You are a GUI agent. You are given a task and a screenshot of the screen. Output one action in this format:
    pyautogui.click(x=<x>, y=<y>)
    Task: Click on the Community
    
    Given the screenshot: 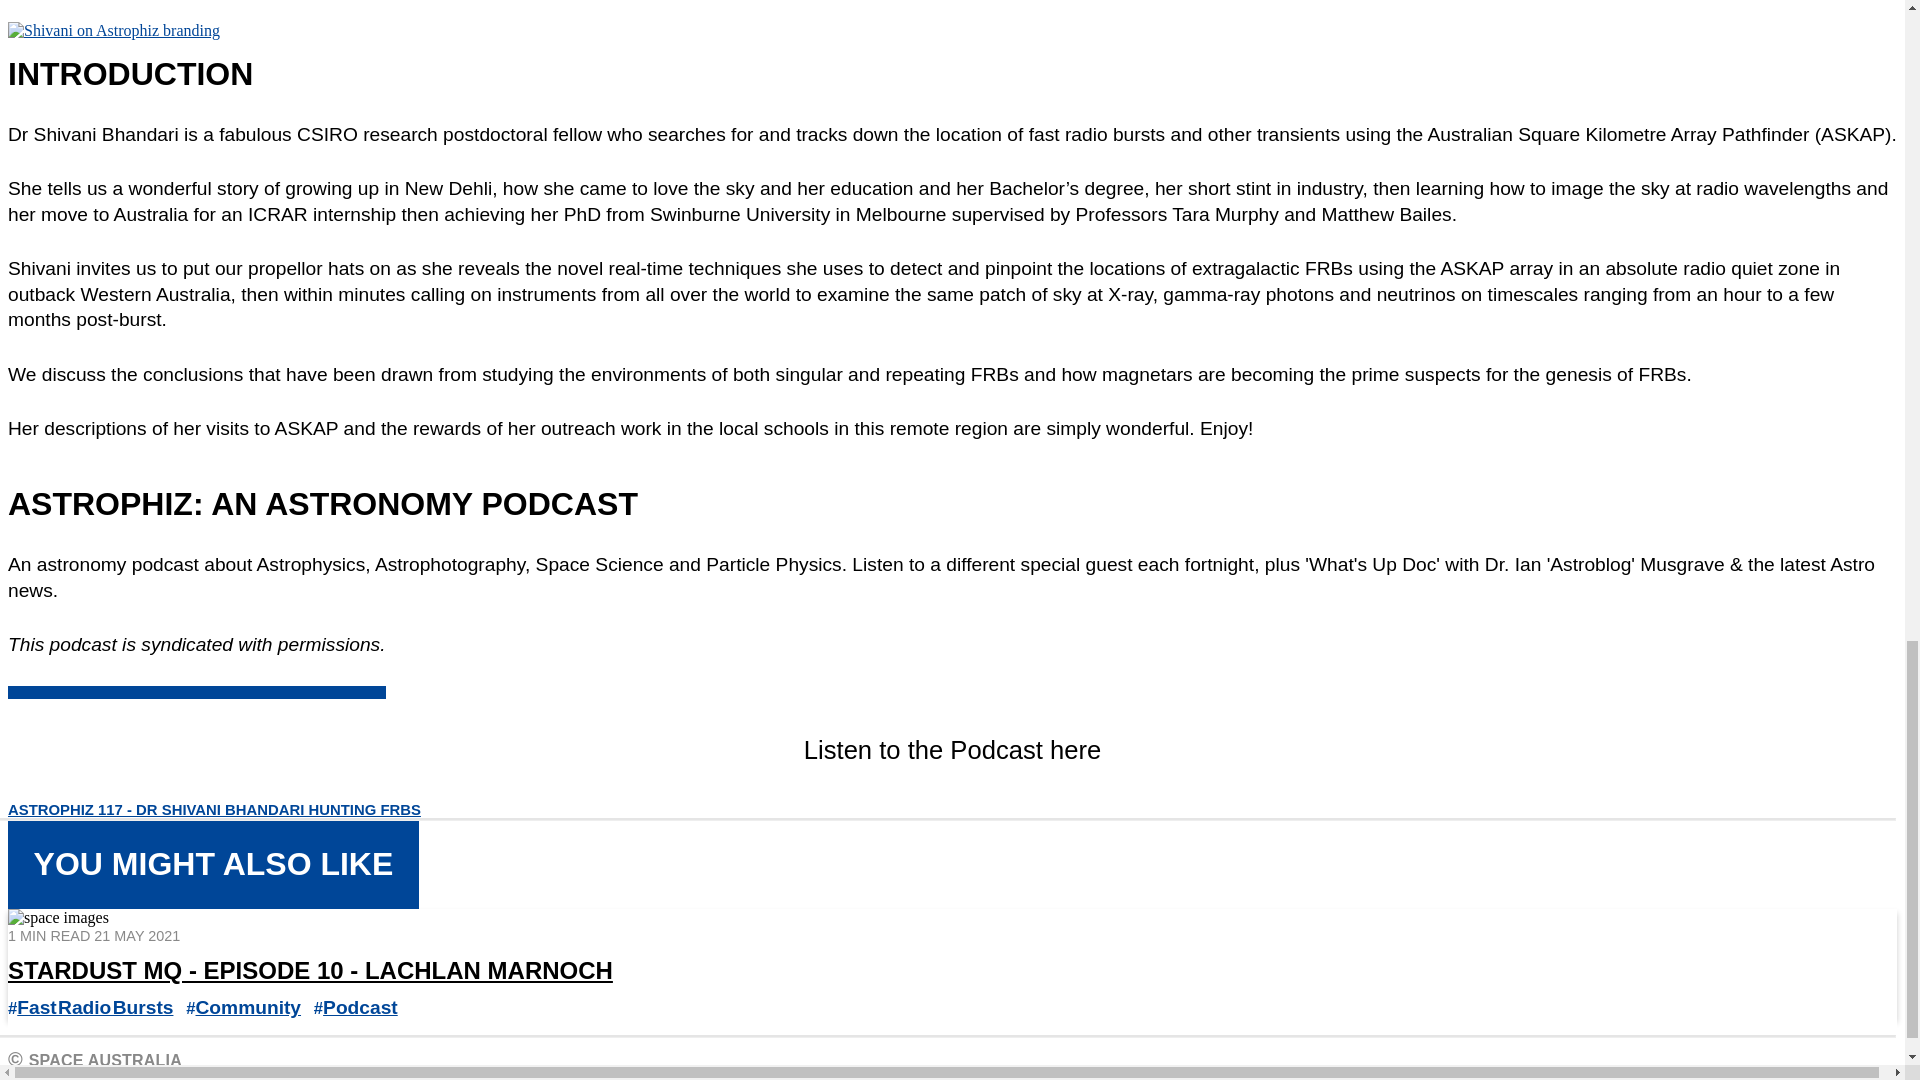 What is the action you would take?
    pyautogui.click(x=248, y=1007)
    